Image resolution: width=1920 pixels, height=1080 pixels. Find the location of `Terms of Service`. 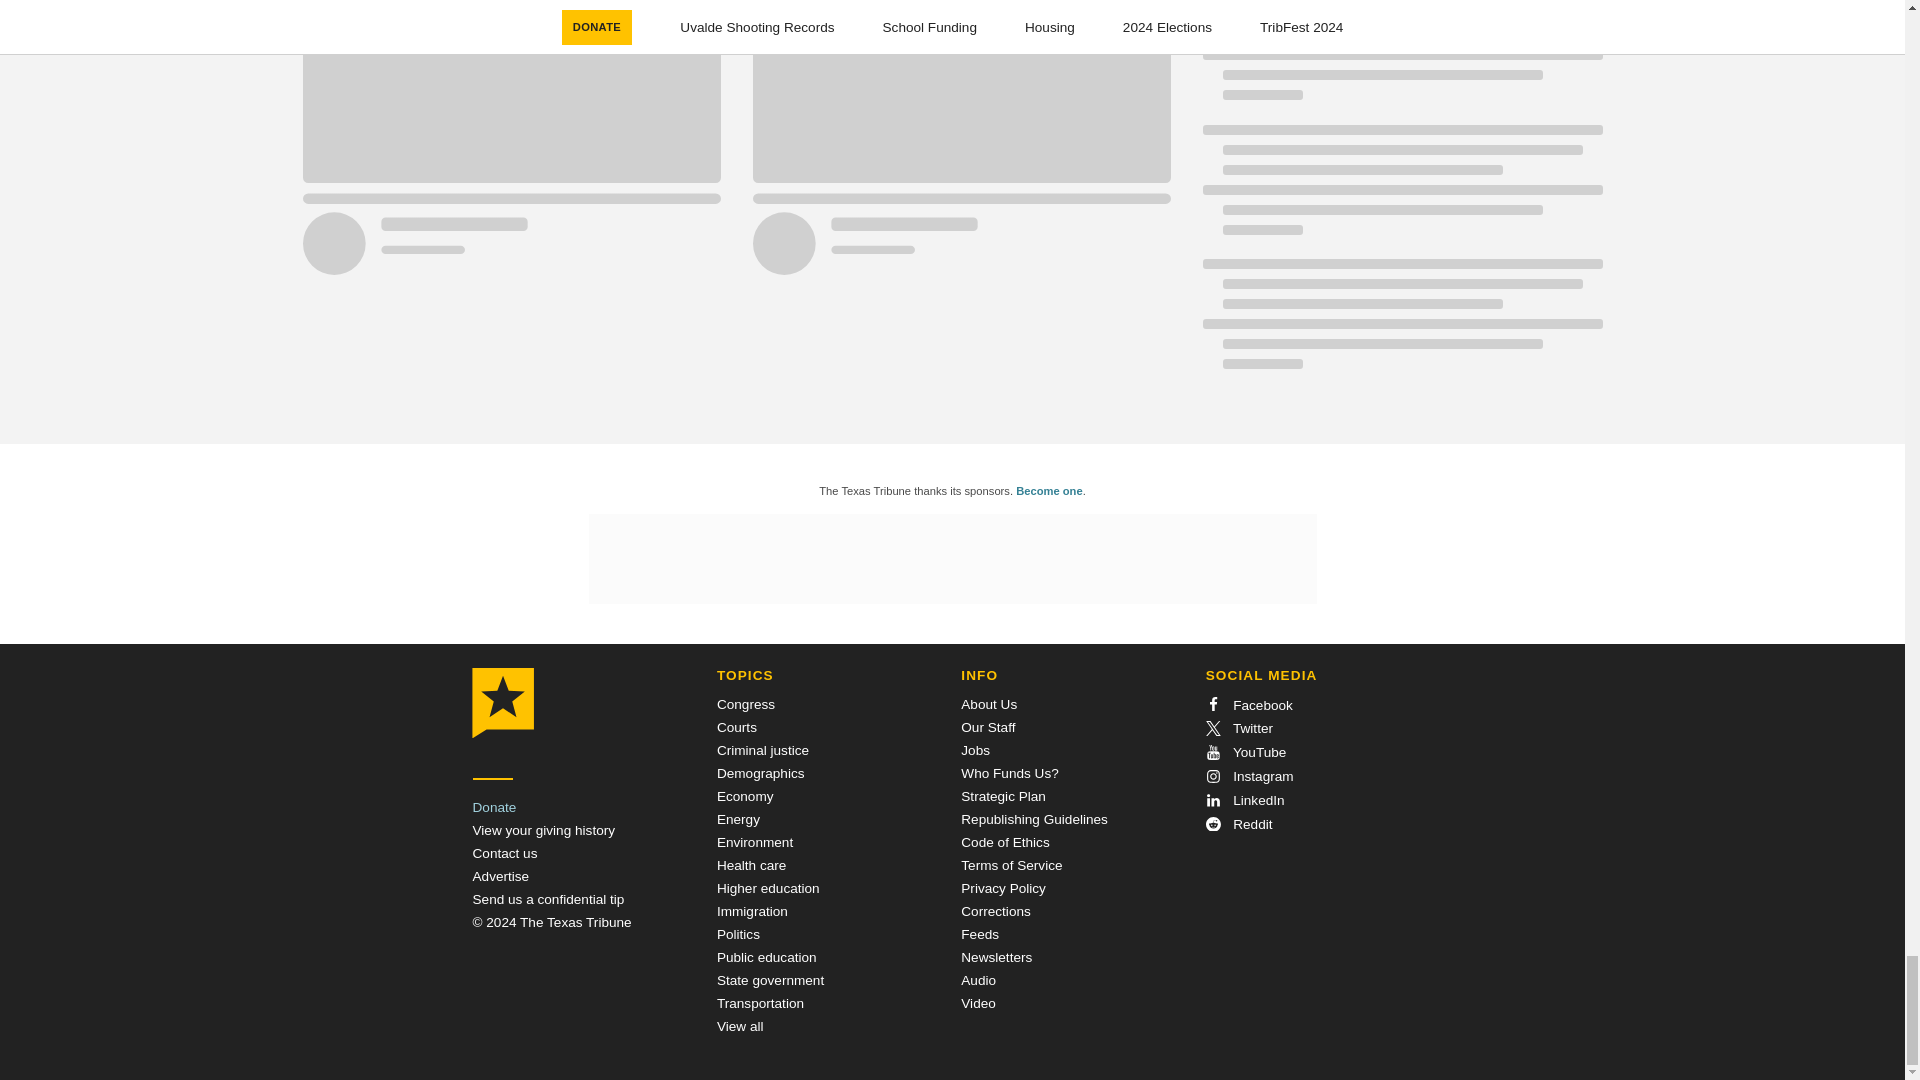

Terms of Service is located at coordinates (1011, 864).